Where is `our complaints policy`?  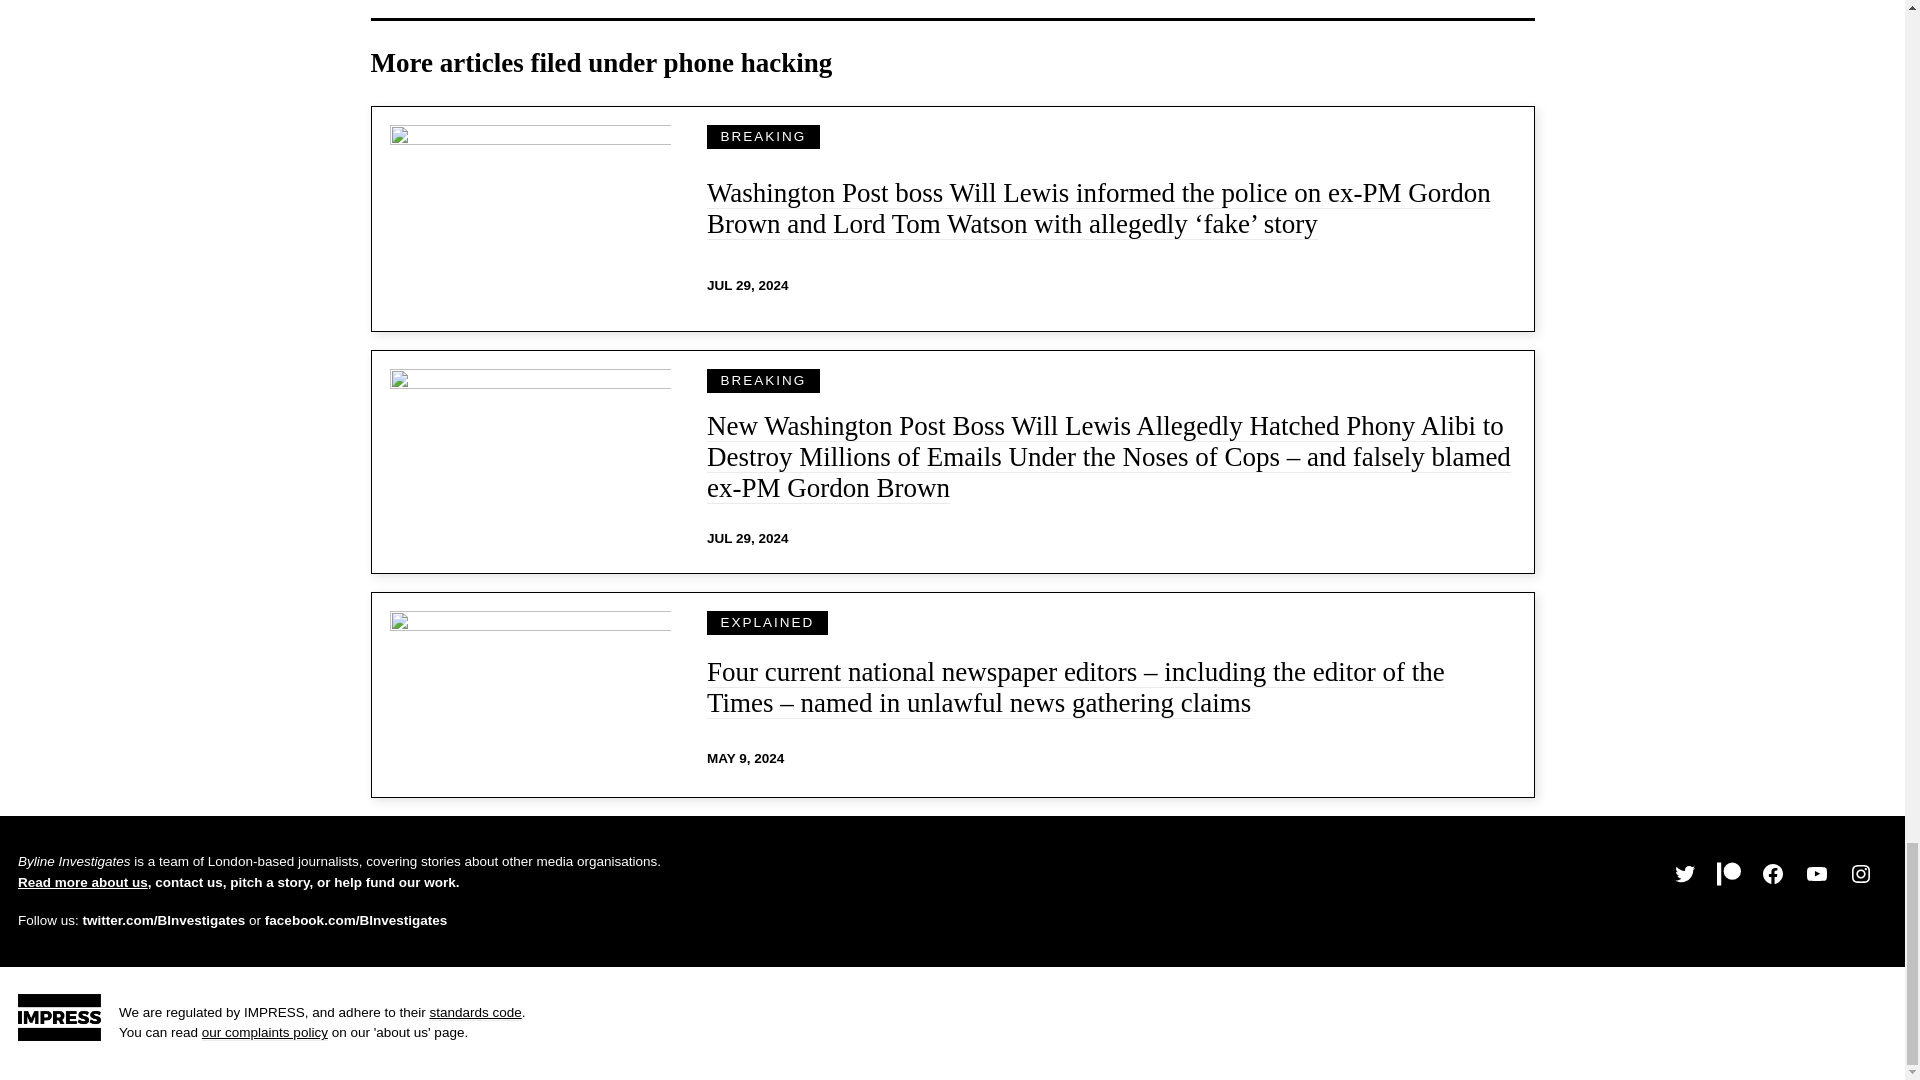 our complaints policy is located at coordinates (264, 1032).